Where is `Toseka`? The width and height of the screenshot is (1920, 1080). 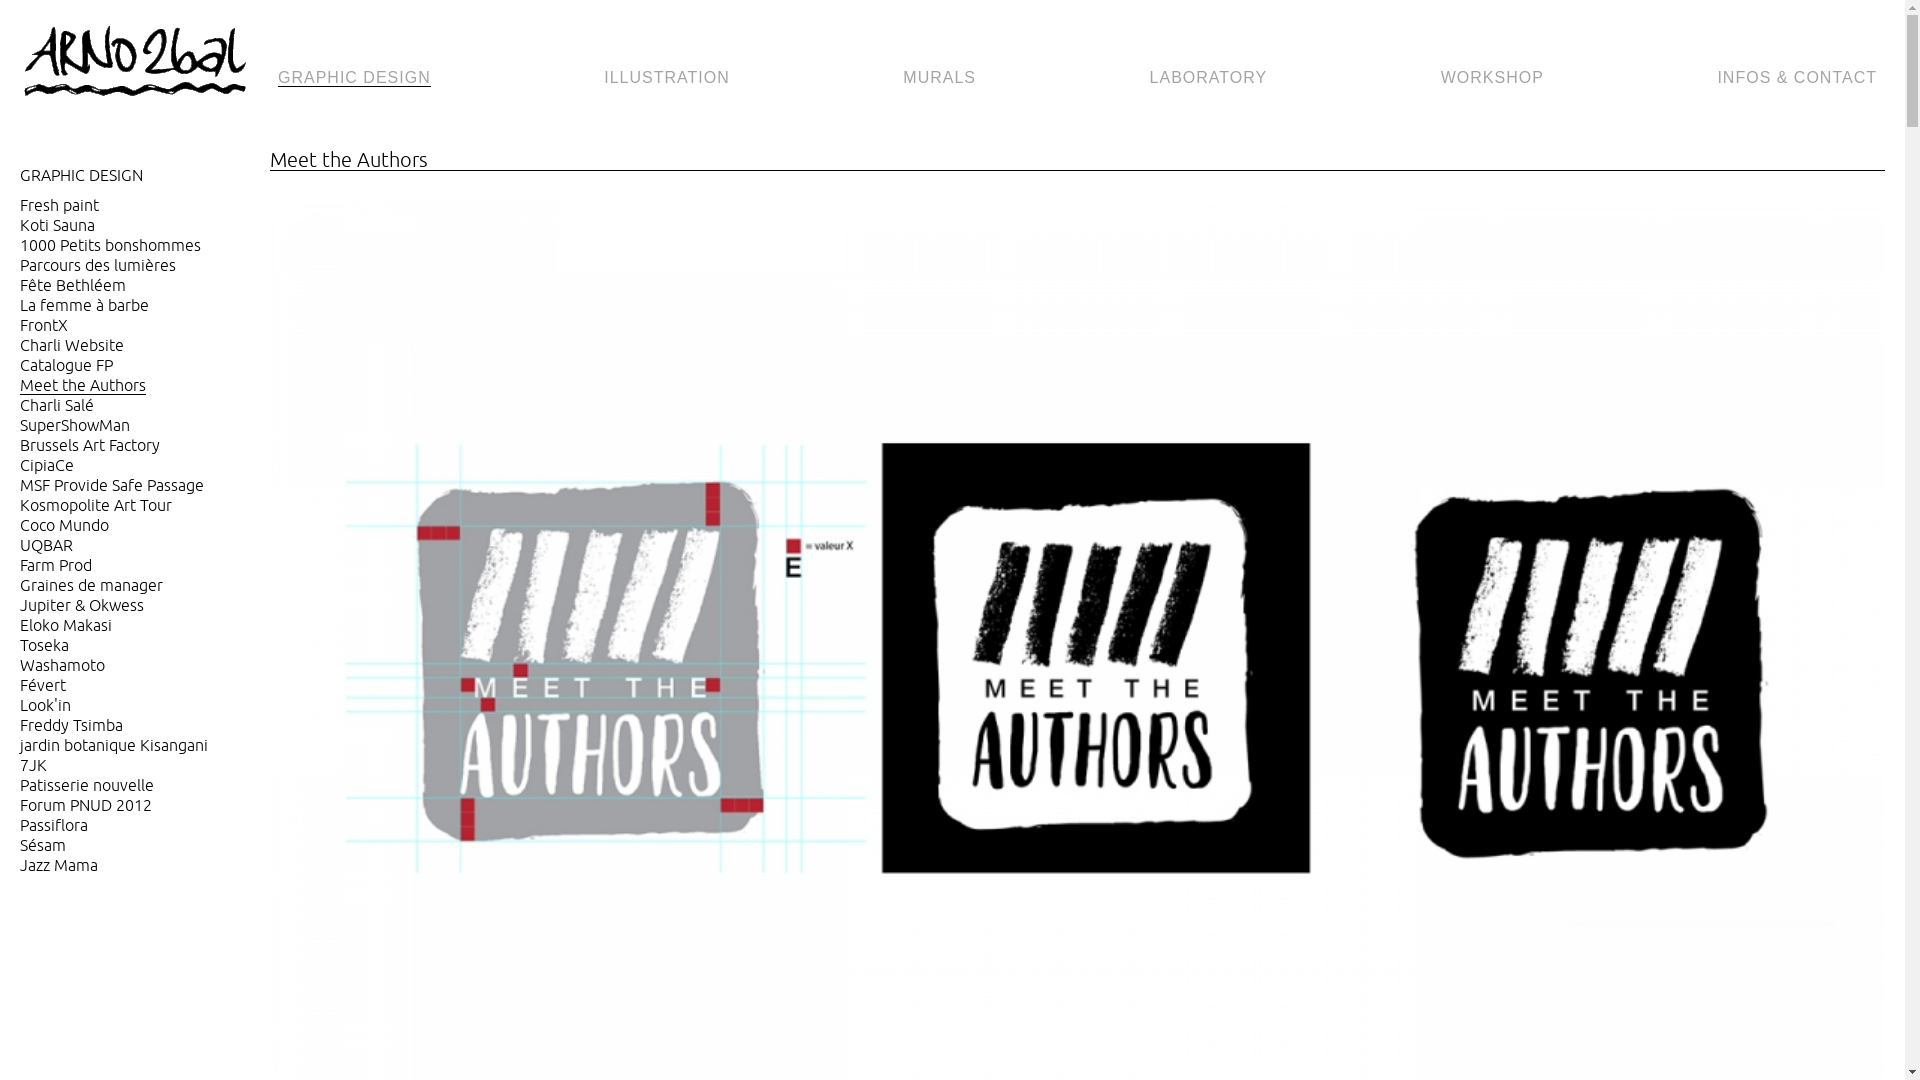
Toseka is located at coordinates (44, 646).